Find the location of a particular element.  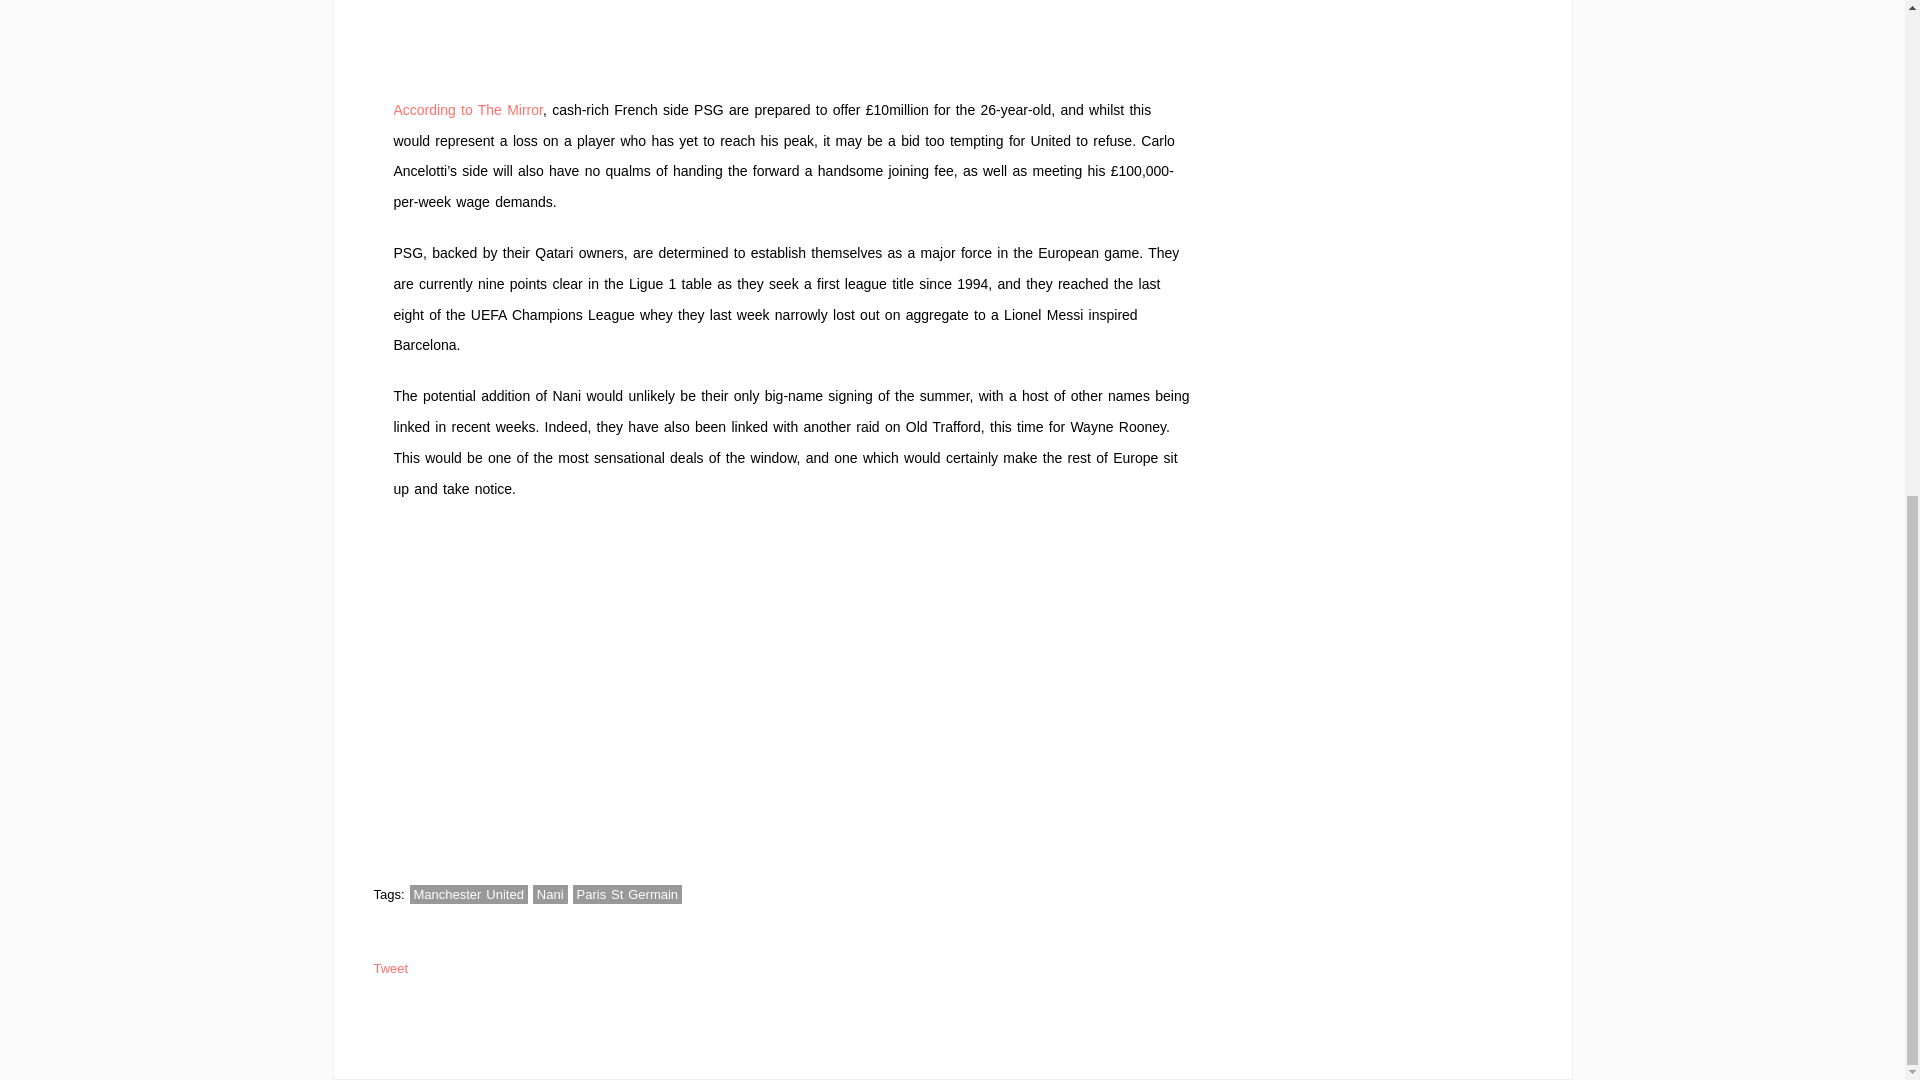

Tweet is located at coordinates (391, 968).